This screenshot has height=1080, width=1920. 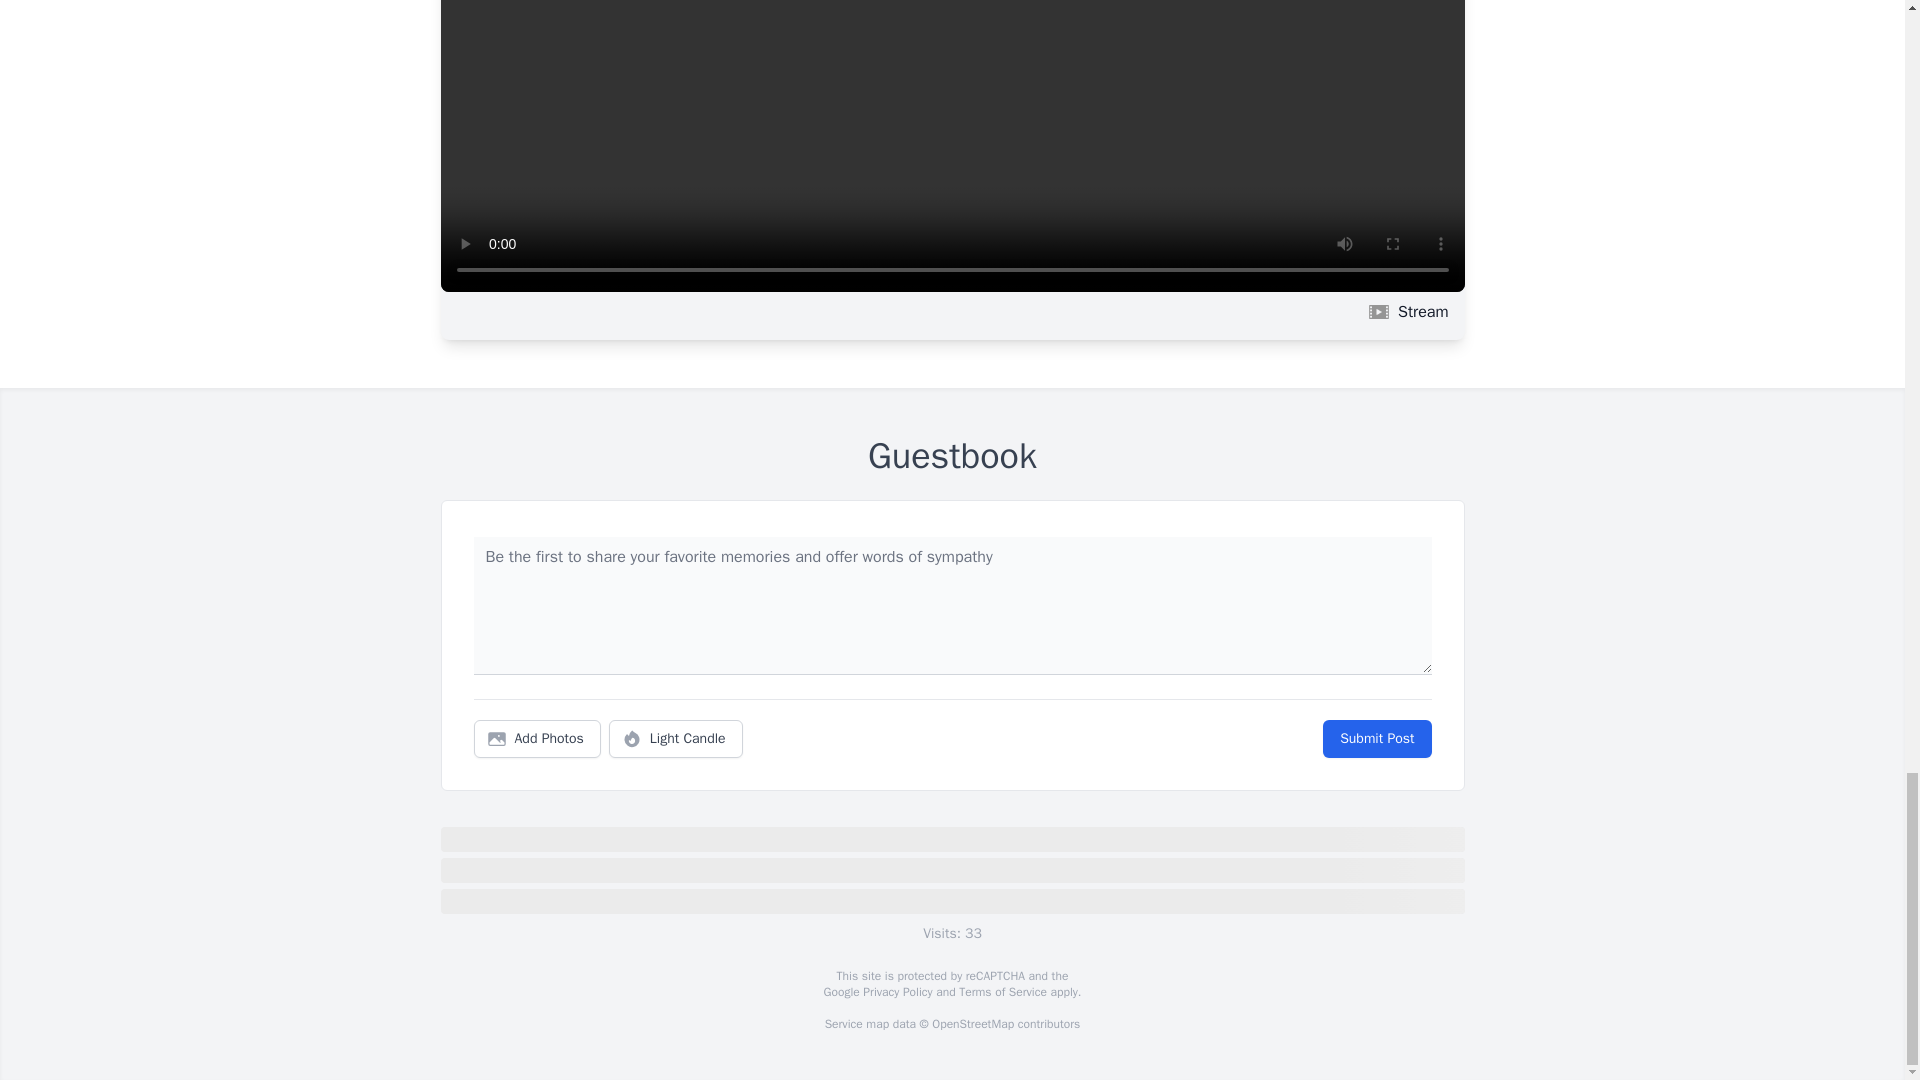 I want to click on OpenStreetMap, so click(x=972, y=1024).